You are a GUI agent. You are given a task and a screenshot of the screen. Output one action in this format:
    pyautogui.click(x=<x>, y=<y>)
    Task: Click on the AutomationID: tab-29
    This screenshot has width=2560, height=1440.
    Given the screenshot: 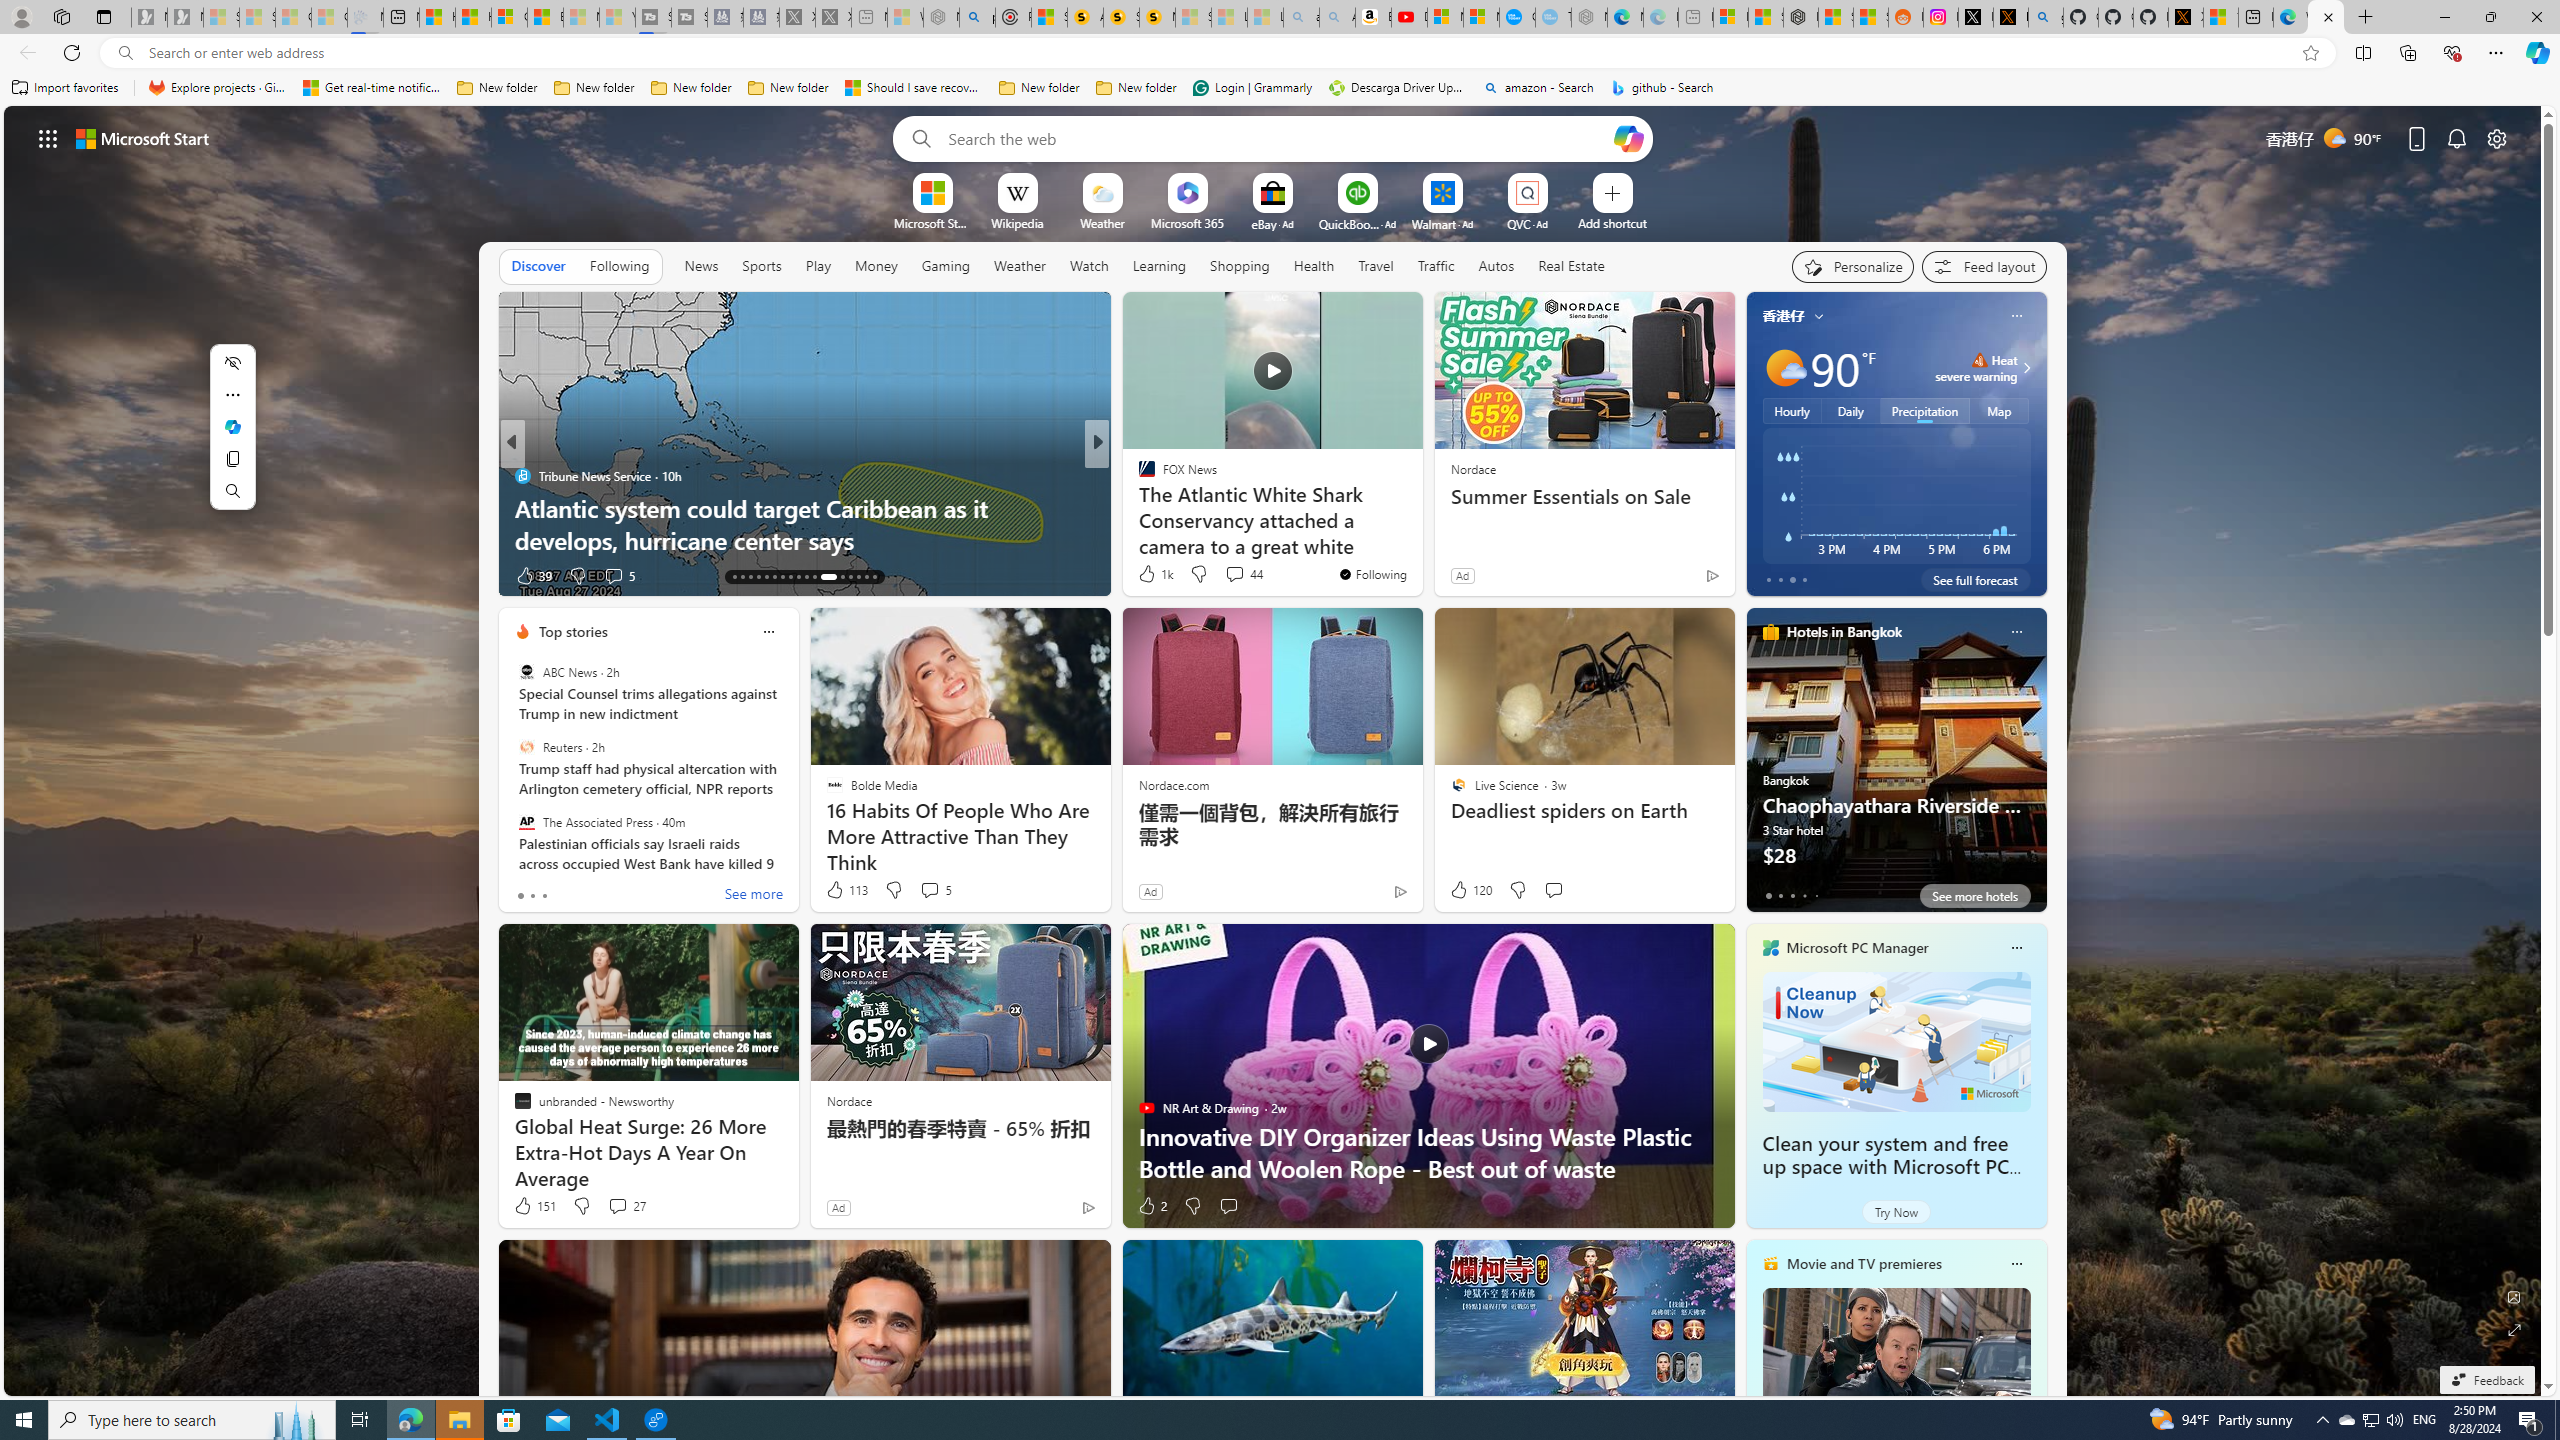 What is the action you would take?
    pyautogui.click(x=874, y=577)
    